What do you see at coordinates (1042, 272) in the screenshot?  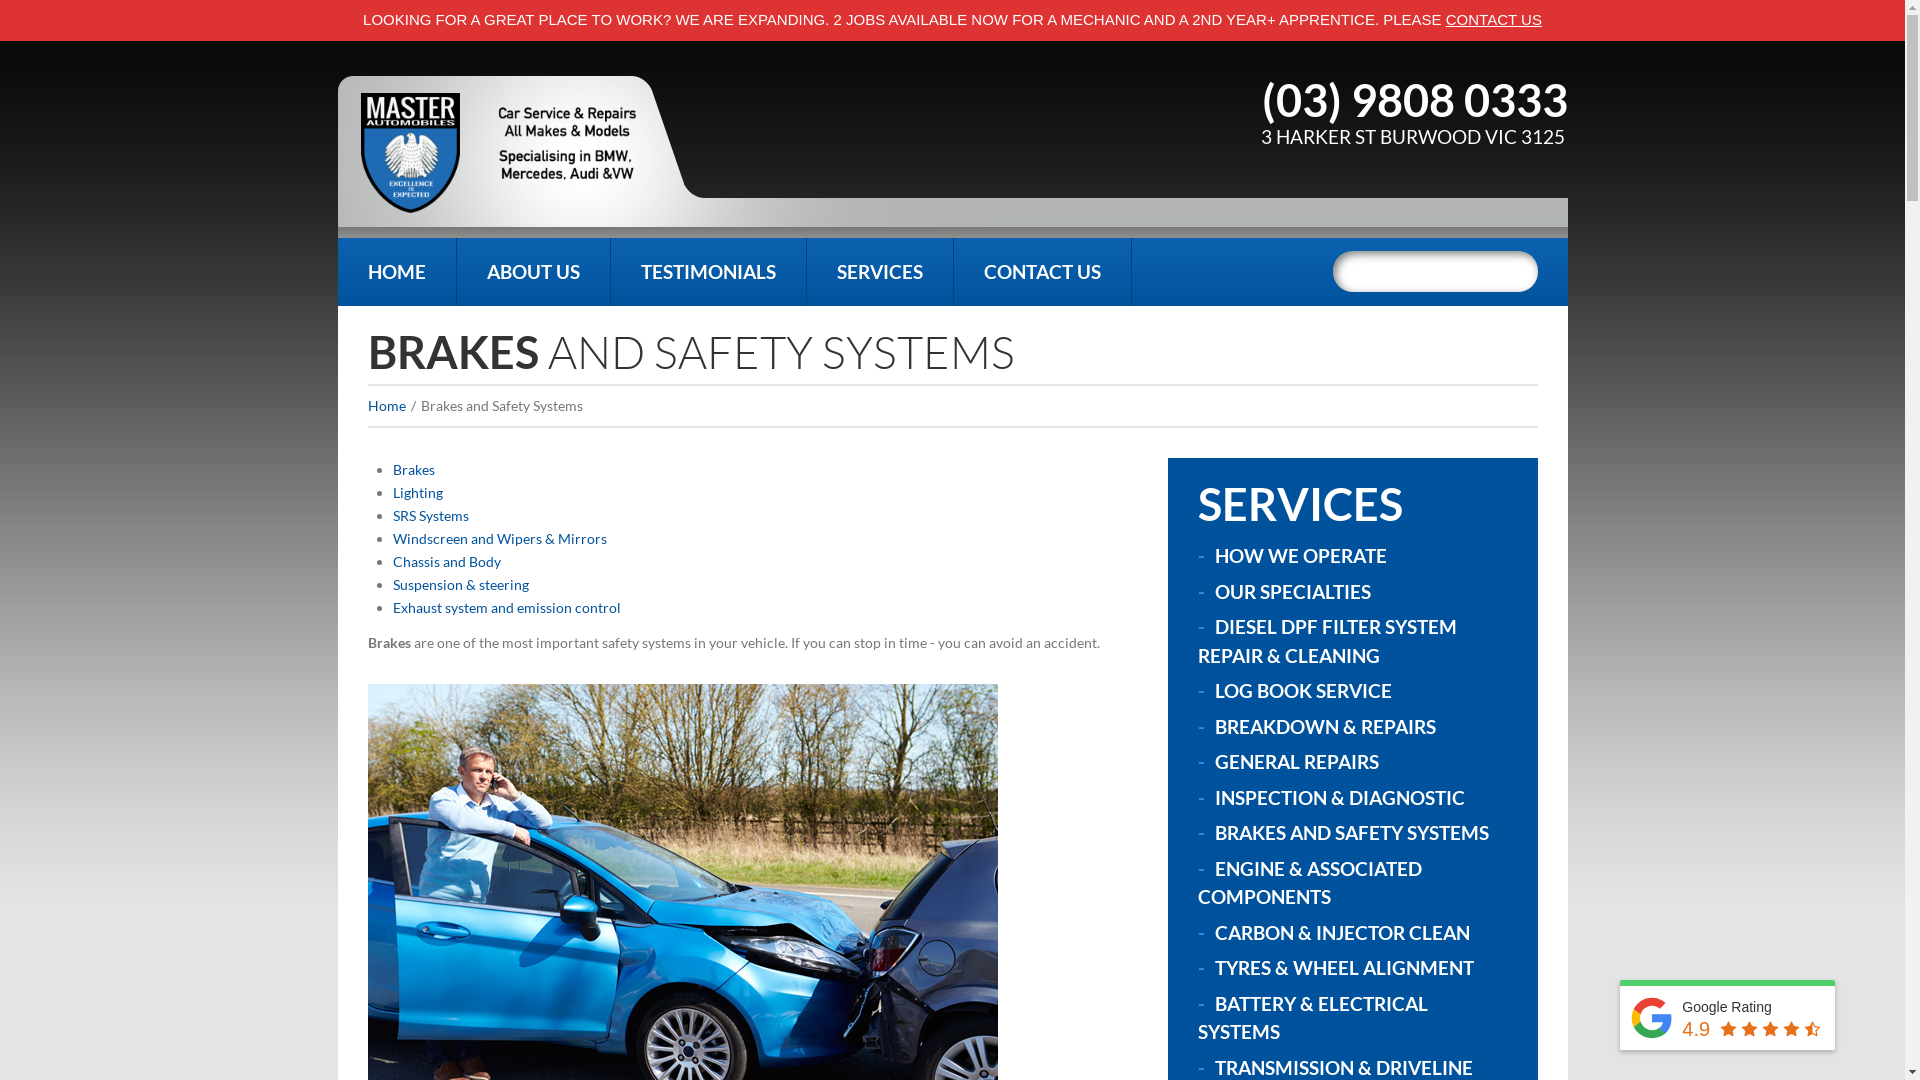 I see `CONTACT US` at bounding box center [1042, 272].